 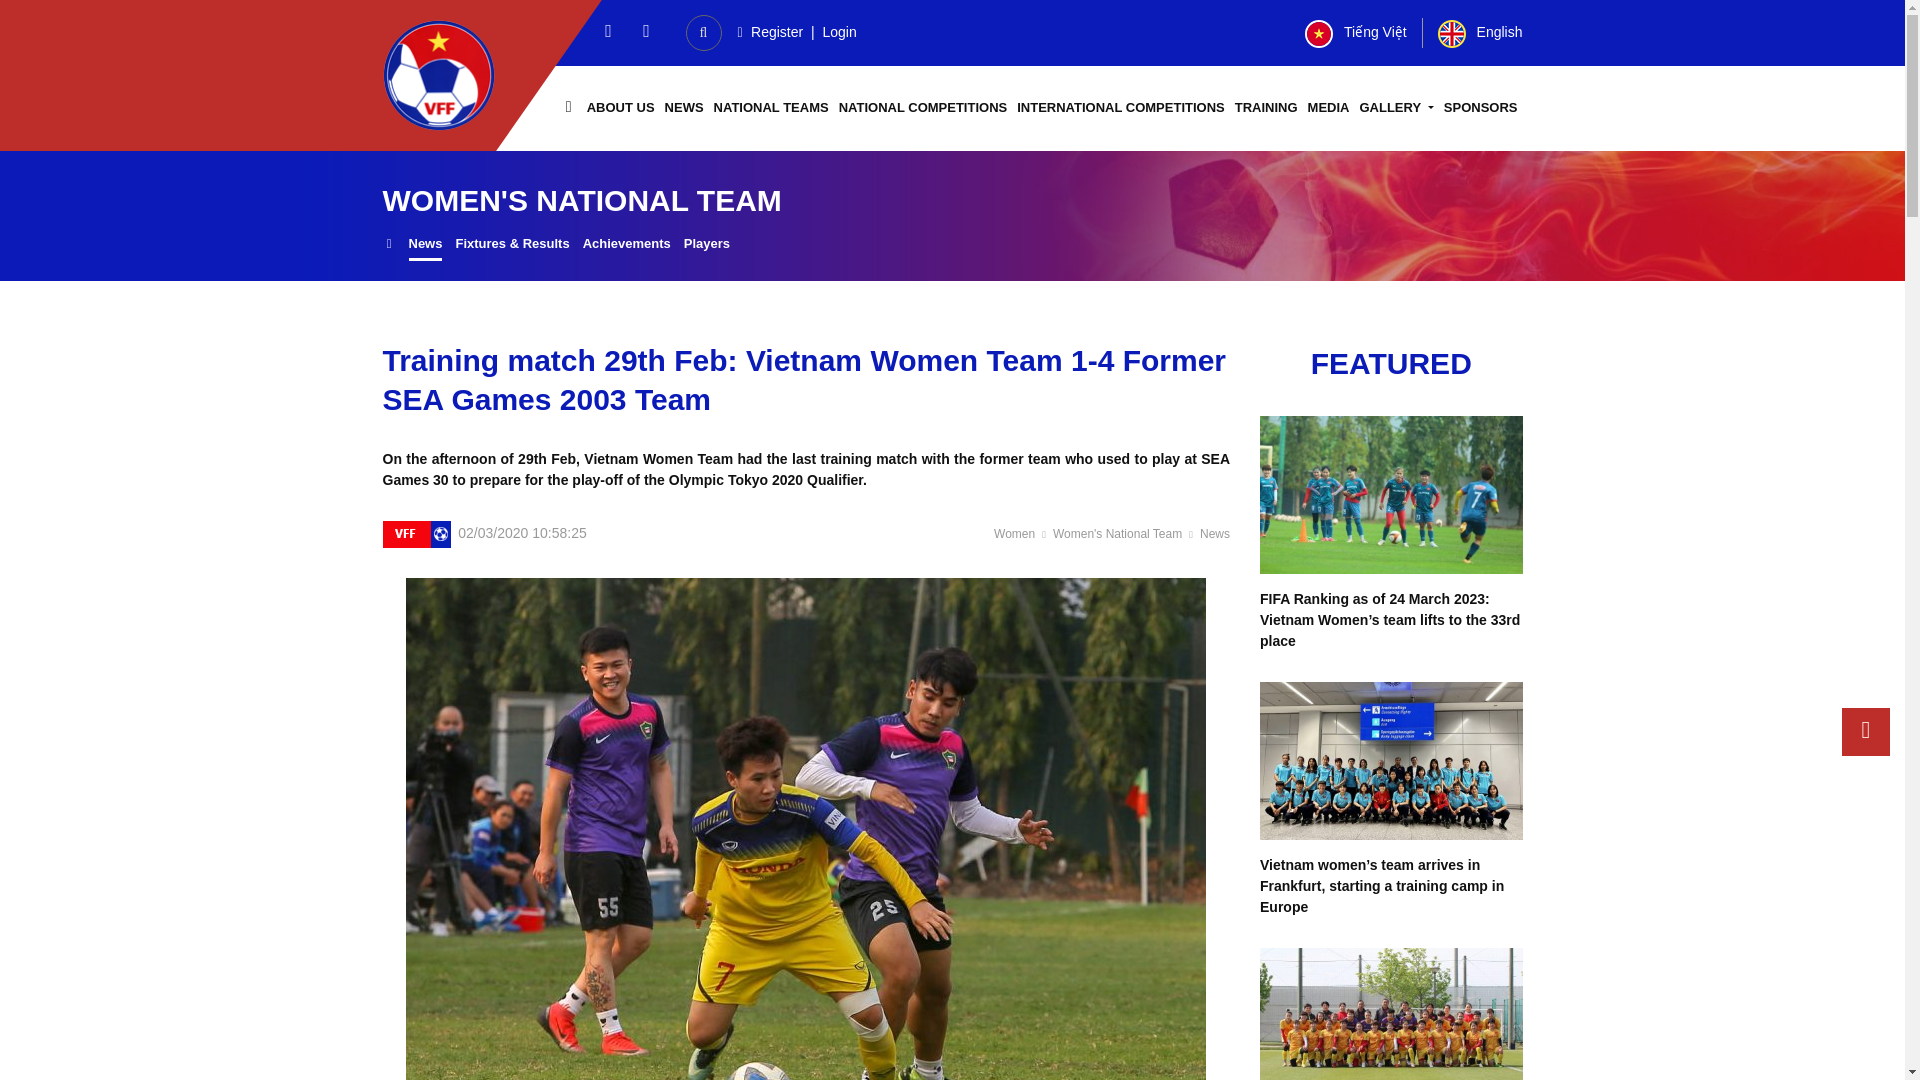 What do you see at coordinates (620, 108) in the screenshot?
I see `ABOUT US` at bounding box center [620, 108].